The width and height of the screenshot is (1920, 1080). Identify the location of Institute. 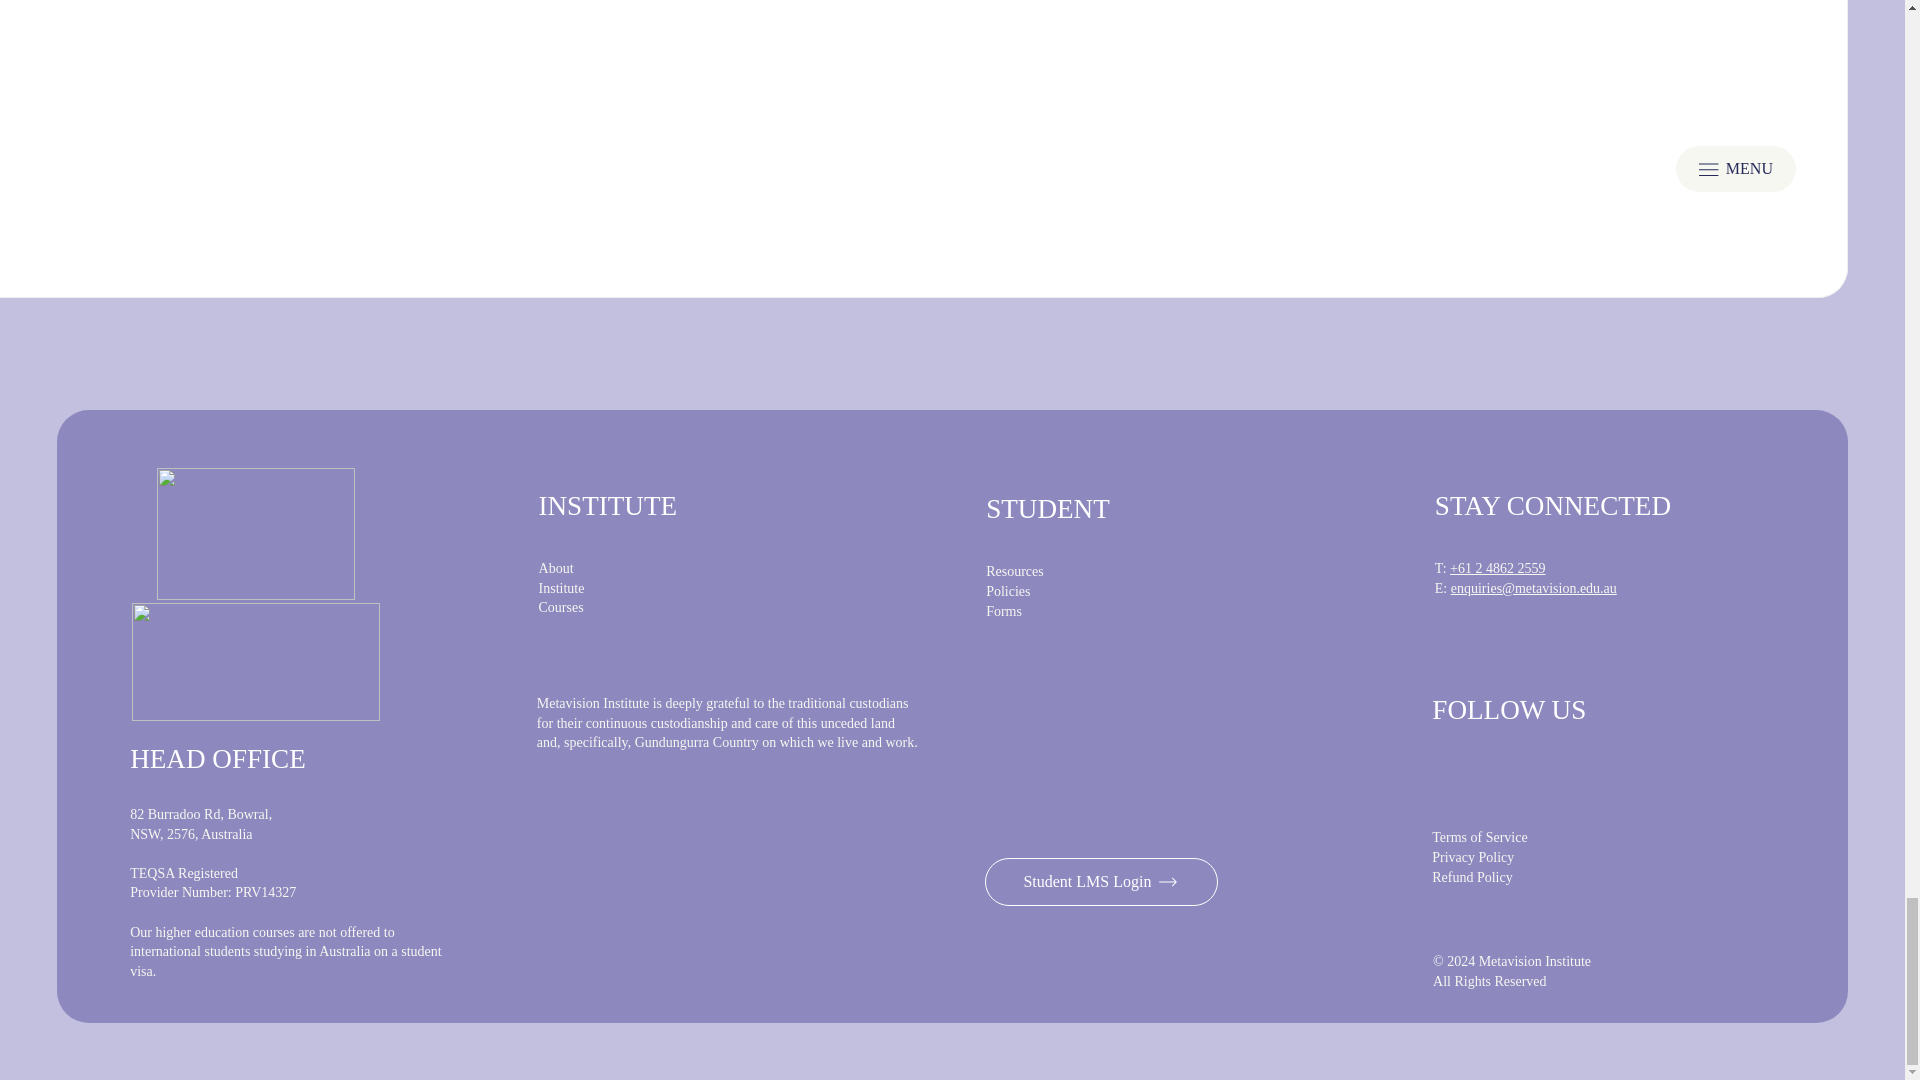
(562, 588).